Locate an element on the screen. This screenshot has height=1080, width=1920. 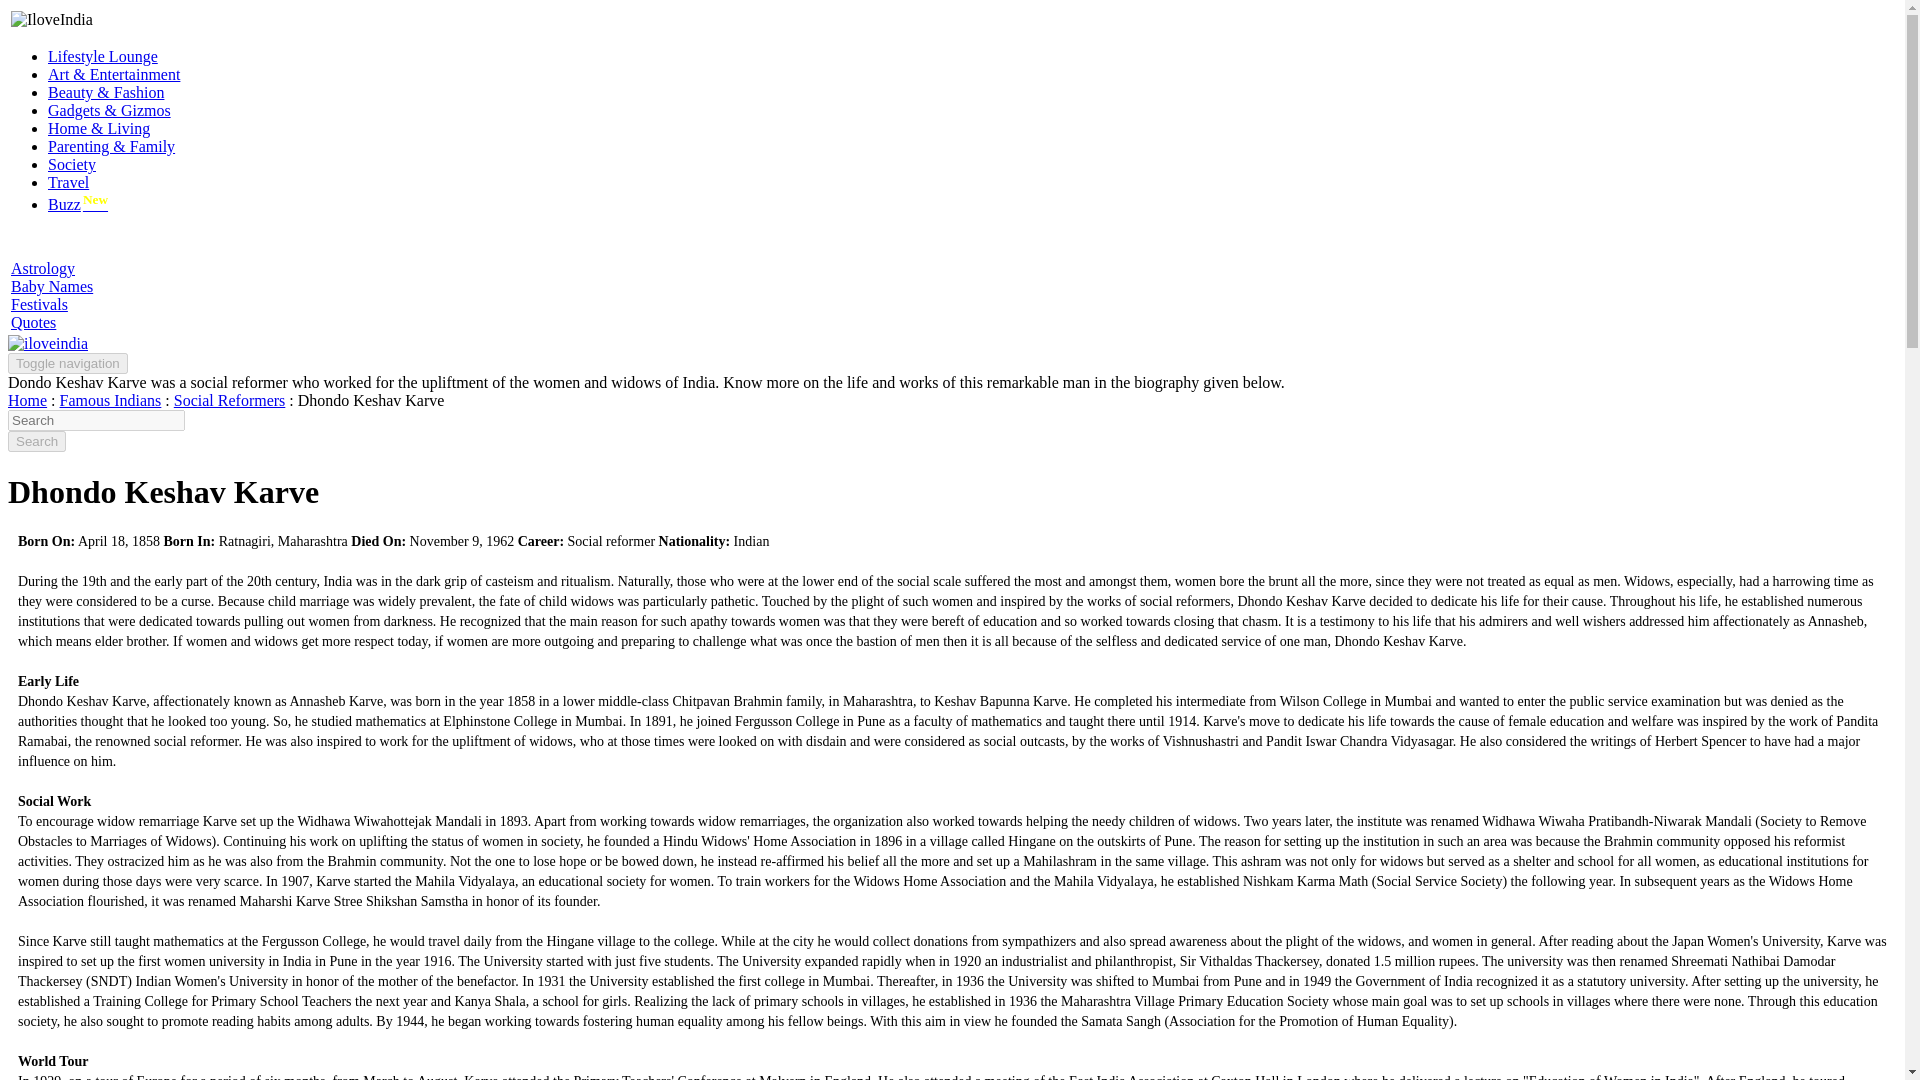
Toggle navigation is located at coordinates (68, 363).